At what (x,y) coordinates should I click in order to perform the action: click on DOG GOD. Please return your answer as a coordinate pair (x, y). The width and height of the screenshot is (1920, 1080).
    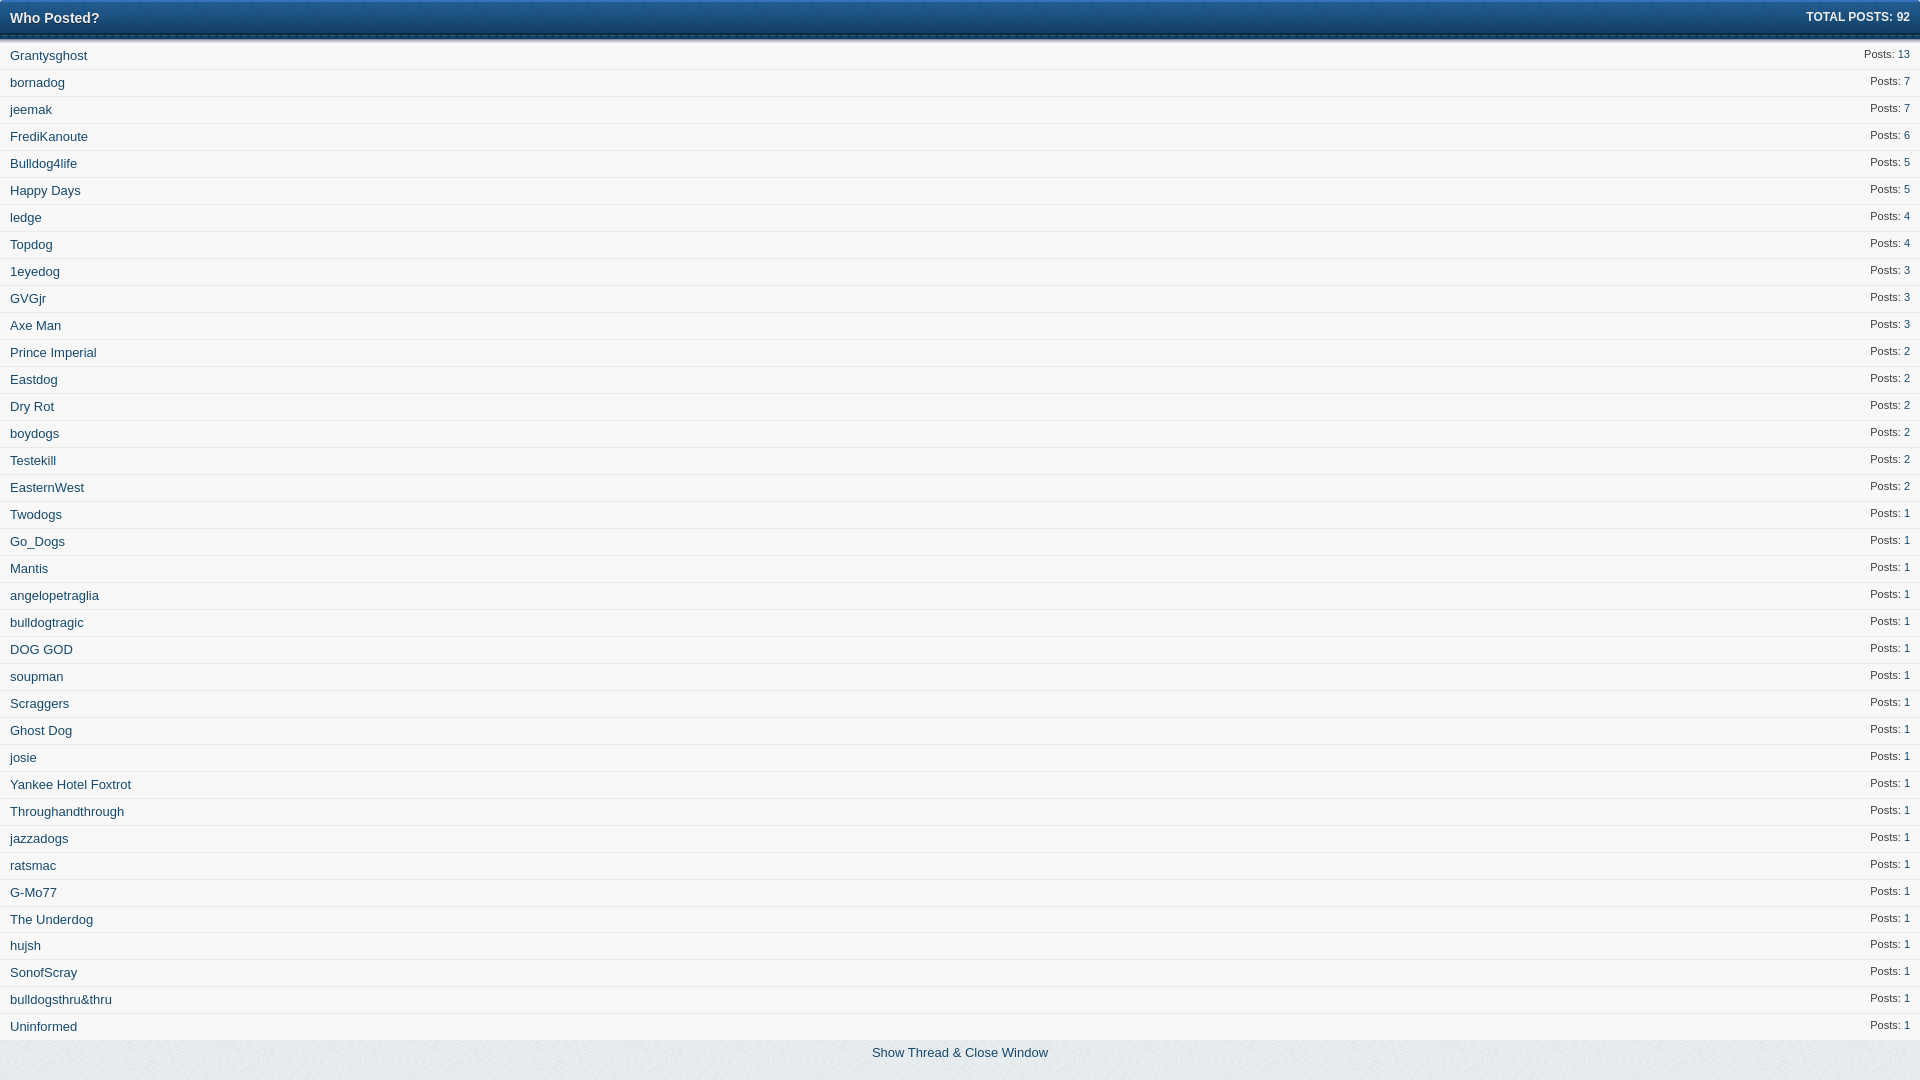
    Looking at the image, I should click on (42, 650).